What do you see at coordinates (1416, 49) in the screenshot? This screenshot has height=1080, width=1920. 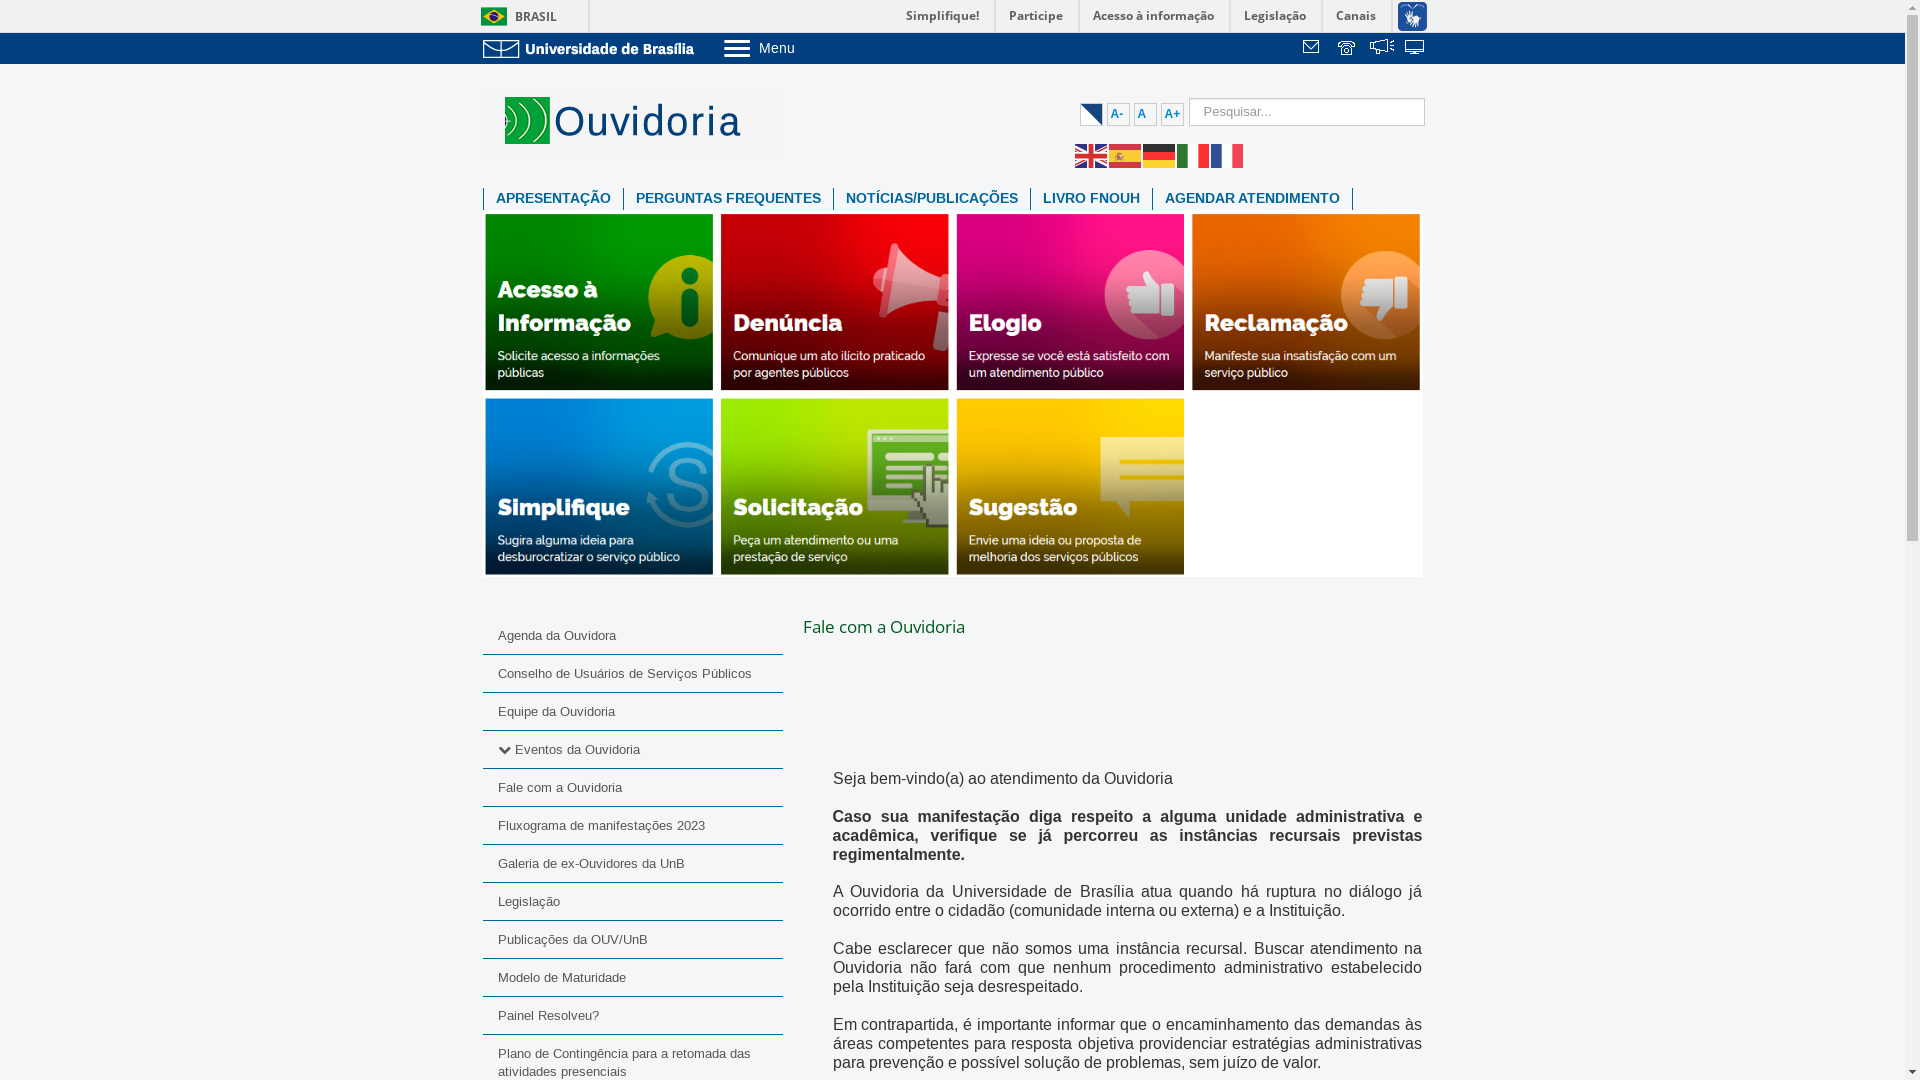 I see `Sistemas` at bounding box center [1416, 49].